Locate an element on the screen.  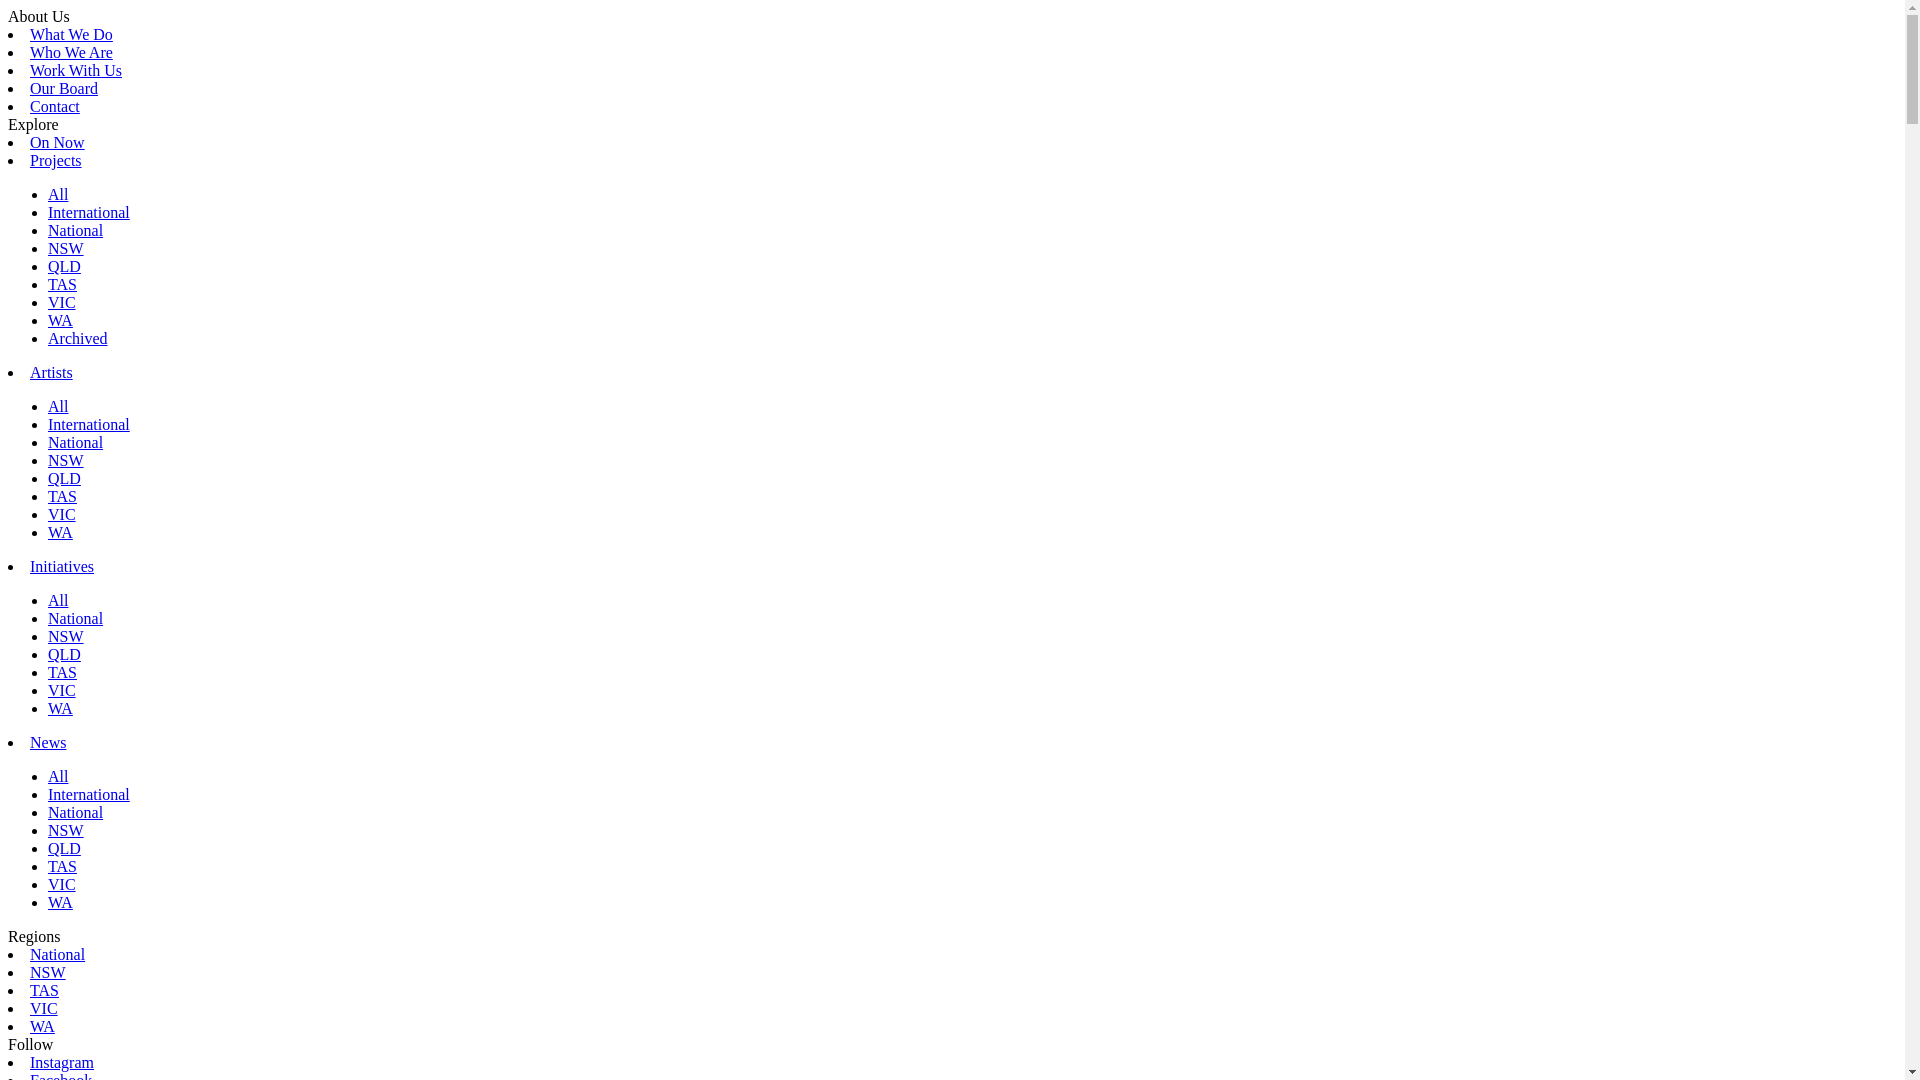
VIC is located at coordinates (62, 884).